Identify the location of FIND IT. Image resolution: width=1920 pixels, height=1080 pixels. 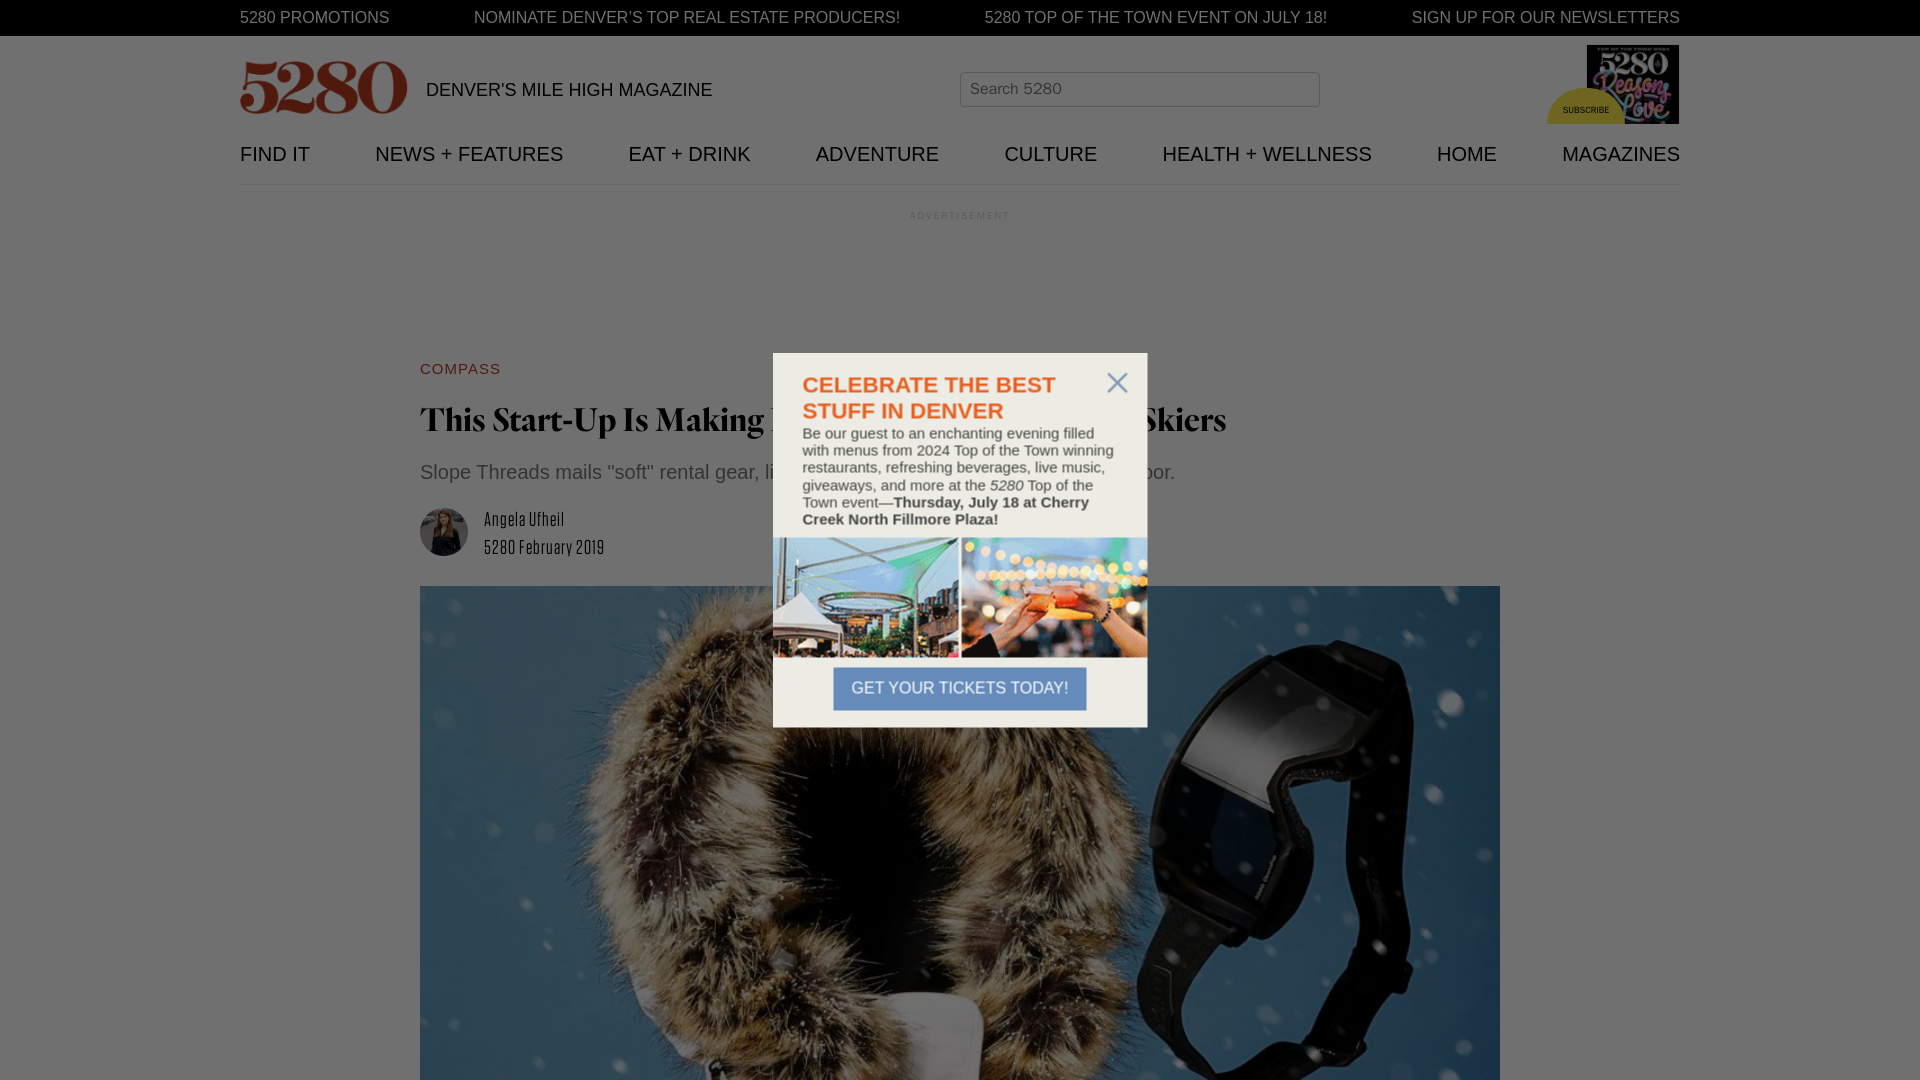
(274, 154).